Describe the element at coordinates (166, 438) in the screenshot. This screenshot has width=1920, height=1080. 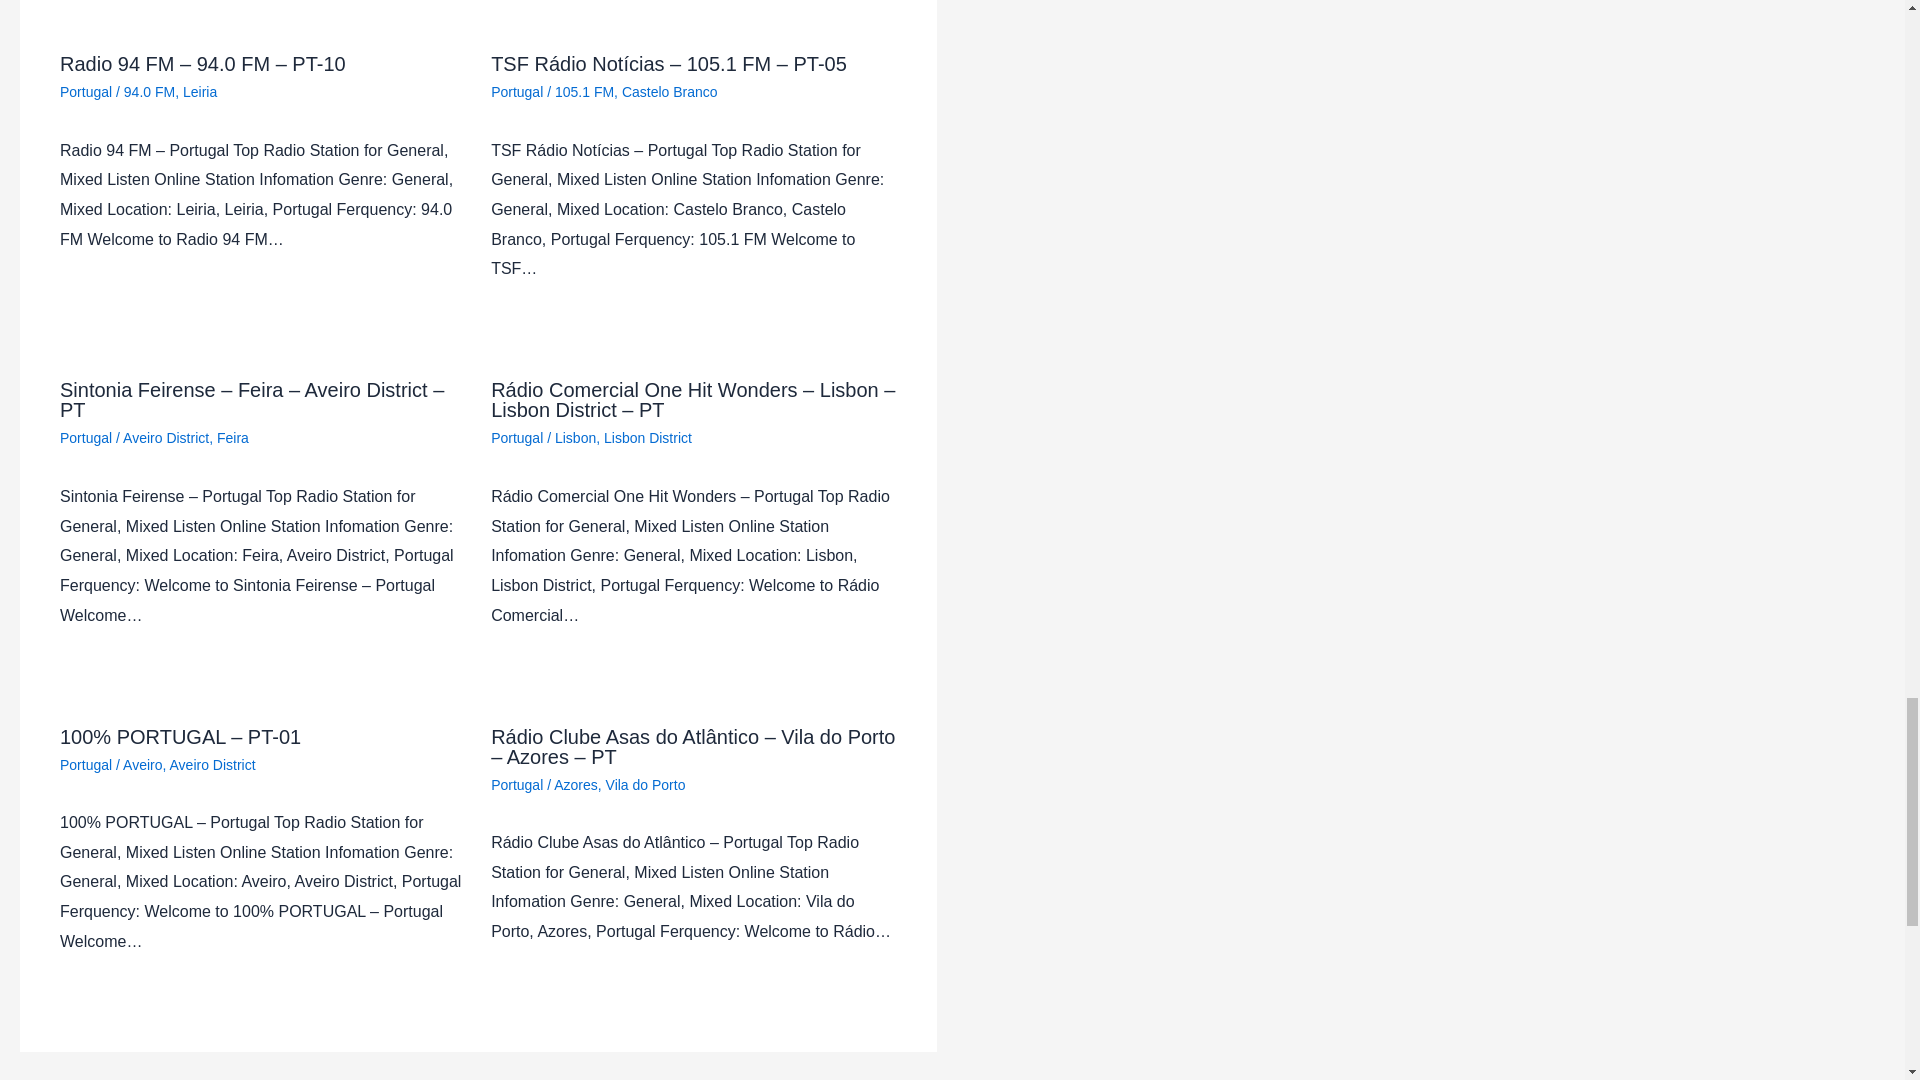
I see `Aveiro District` at that location.